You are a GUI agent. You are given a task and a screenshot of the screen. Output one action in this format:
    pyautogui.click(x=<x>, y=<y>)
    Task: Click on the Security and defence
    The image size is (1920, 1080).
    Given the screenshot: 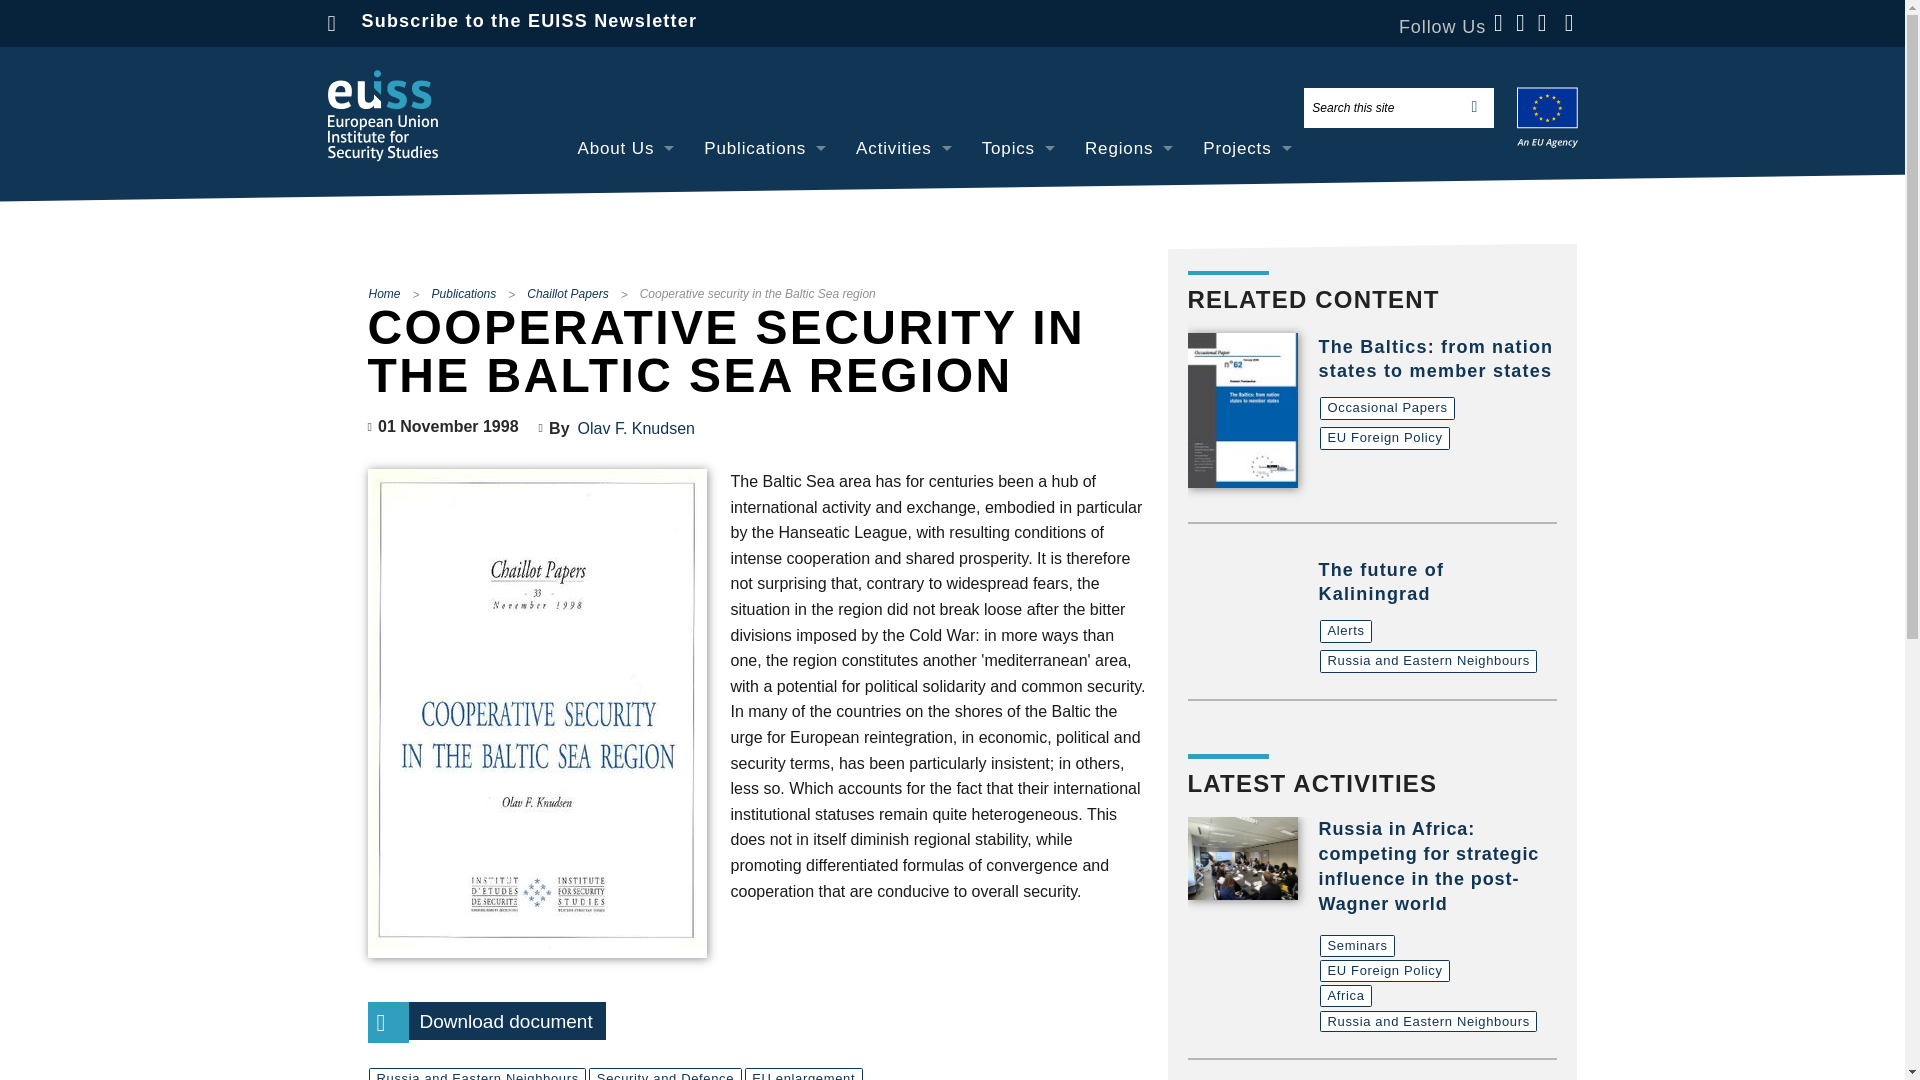 What is the action you would take?
    pyautogui.click(x=1018, y=283)
    